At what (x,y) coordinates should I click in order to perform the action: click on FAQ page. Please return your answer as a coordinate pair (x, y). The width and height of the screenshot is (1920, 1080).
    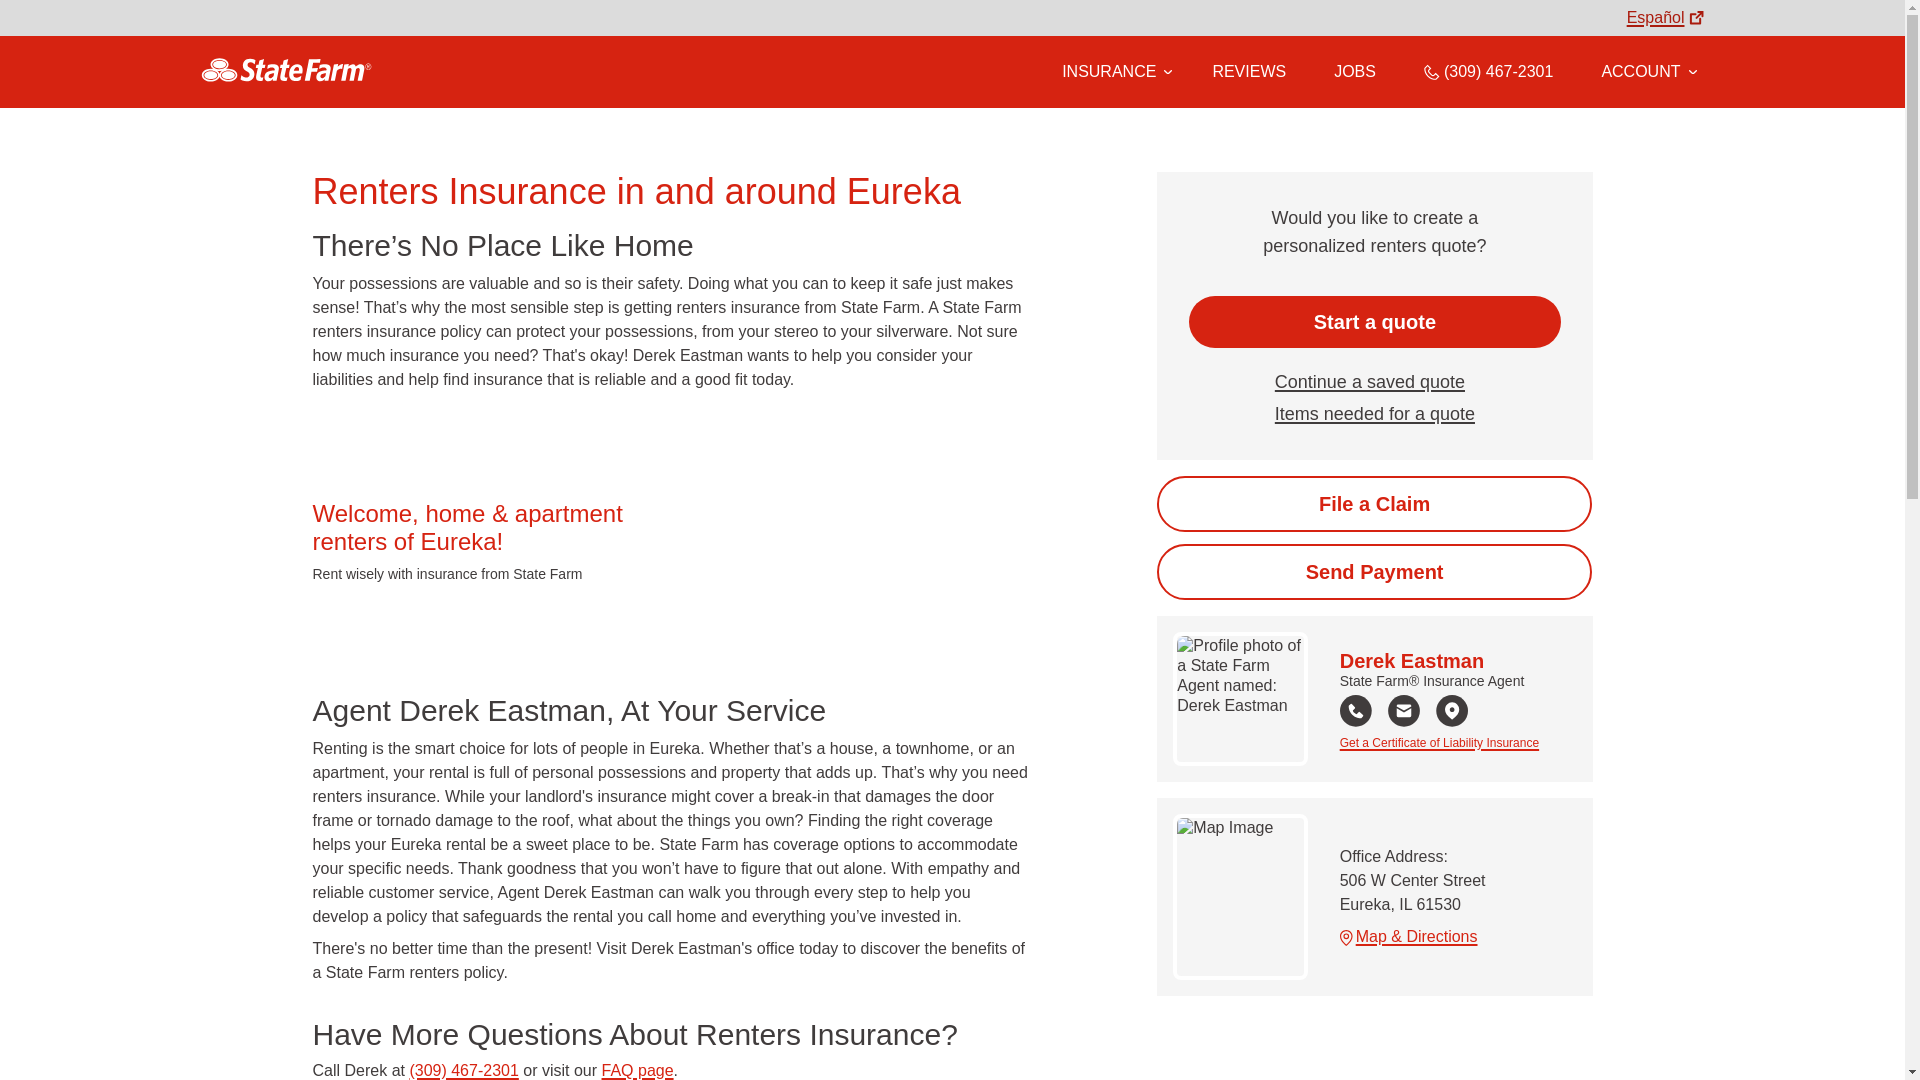
    Looking at the image, I should click on (638, 1070).